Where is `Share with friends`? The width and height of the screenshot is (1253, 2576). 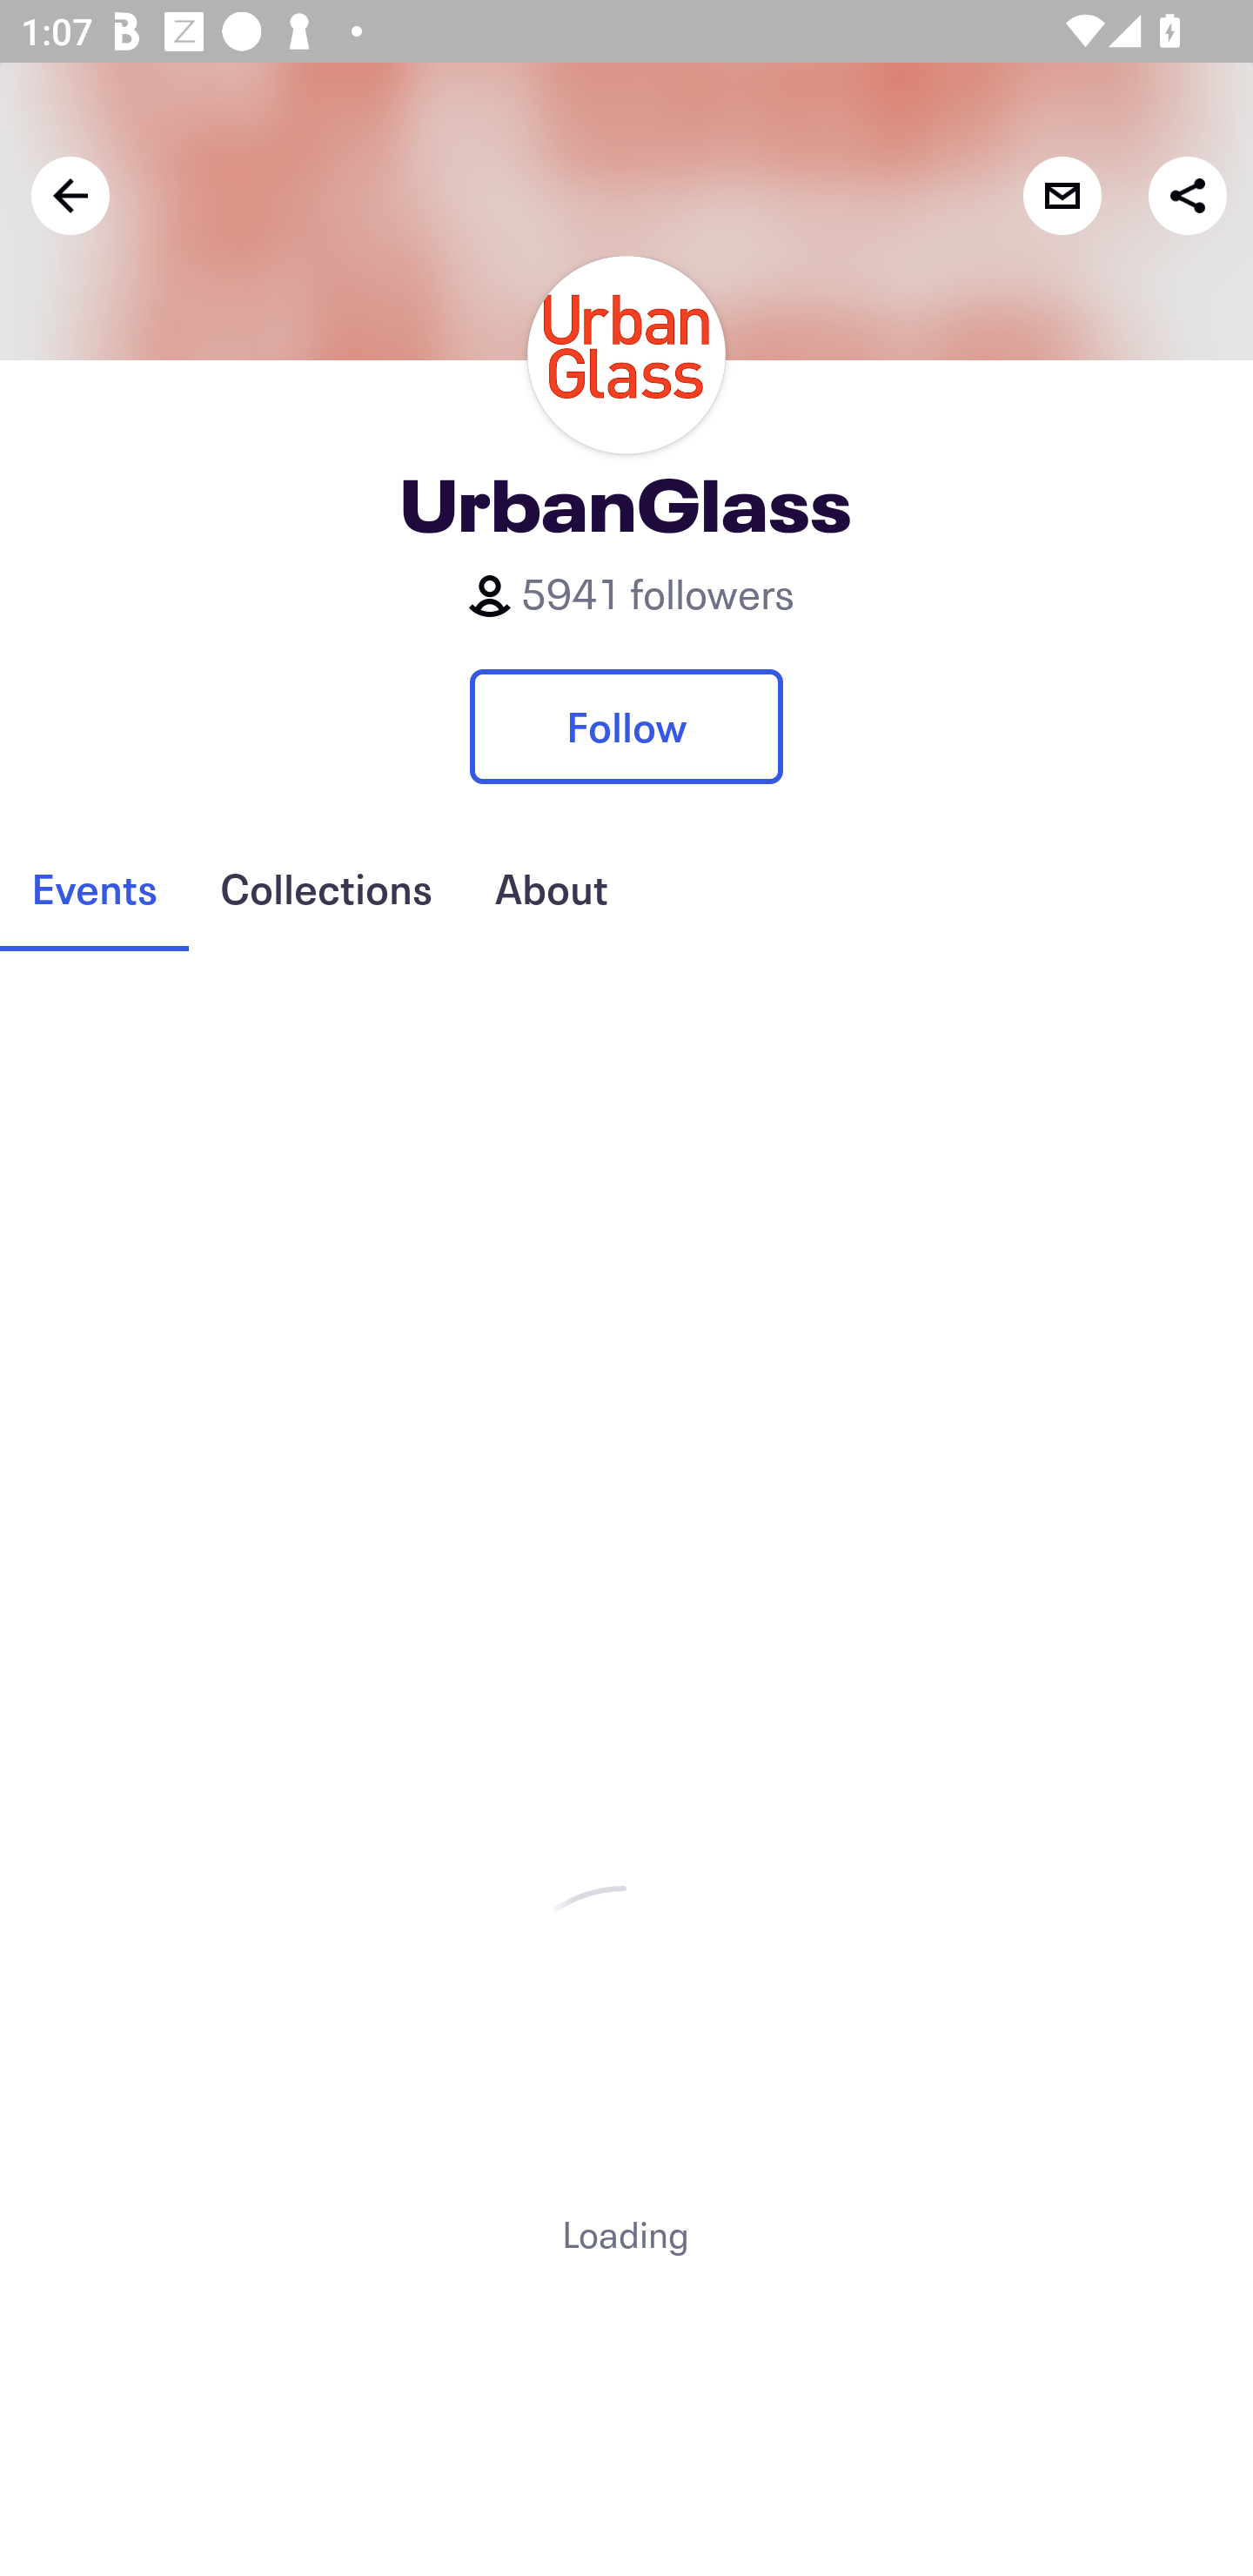 Share with friends is located at coordinates (1187, 195).